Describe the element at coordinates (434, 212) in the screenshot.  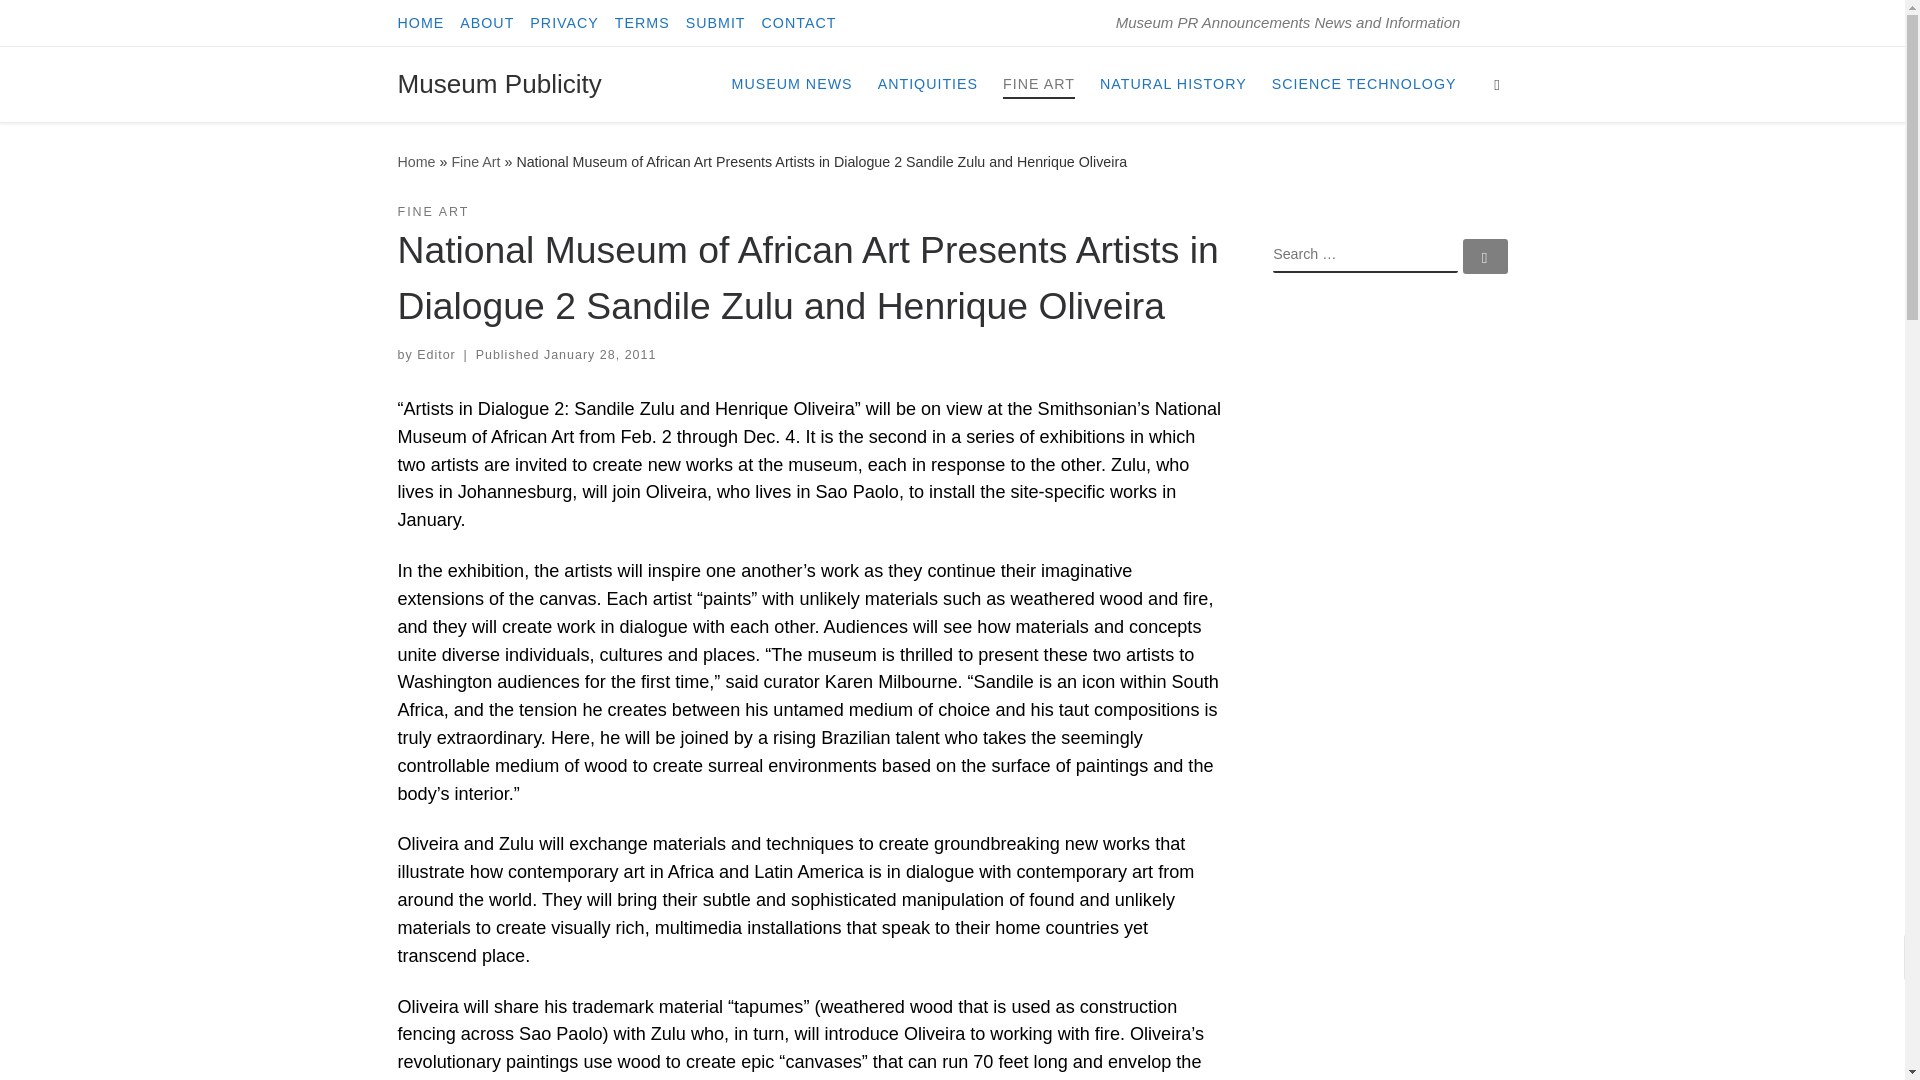
I see `FINE ART` at that location.